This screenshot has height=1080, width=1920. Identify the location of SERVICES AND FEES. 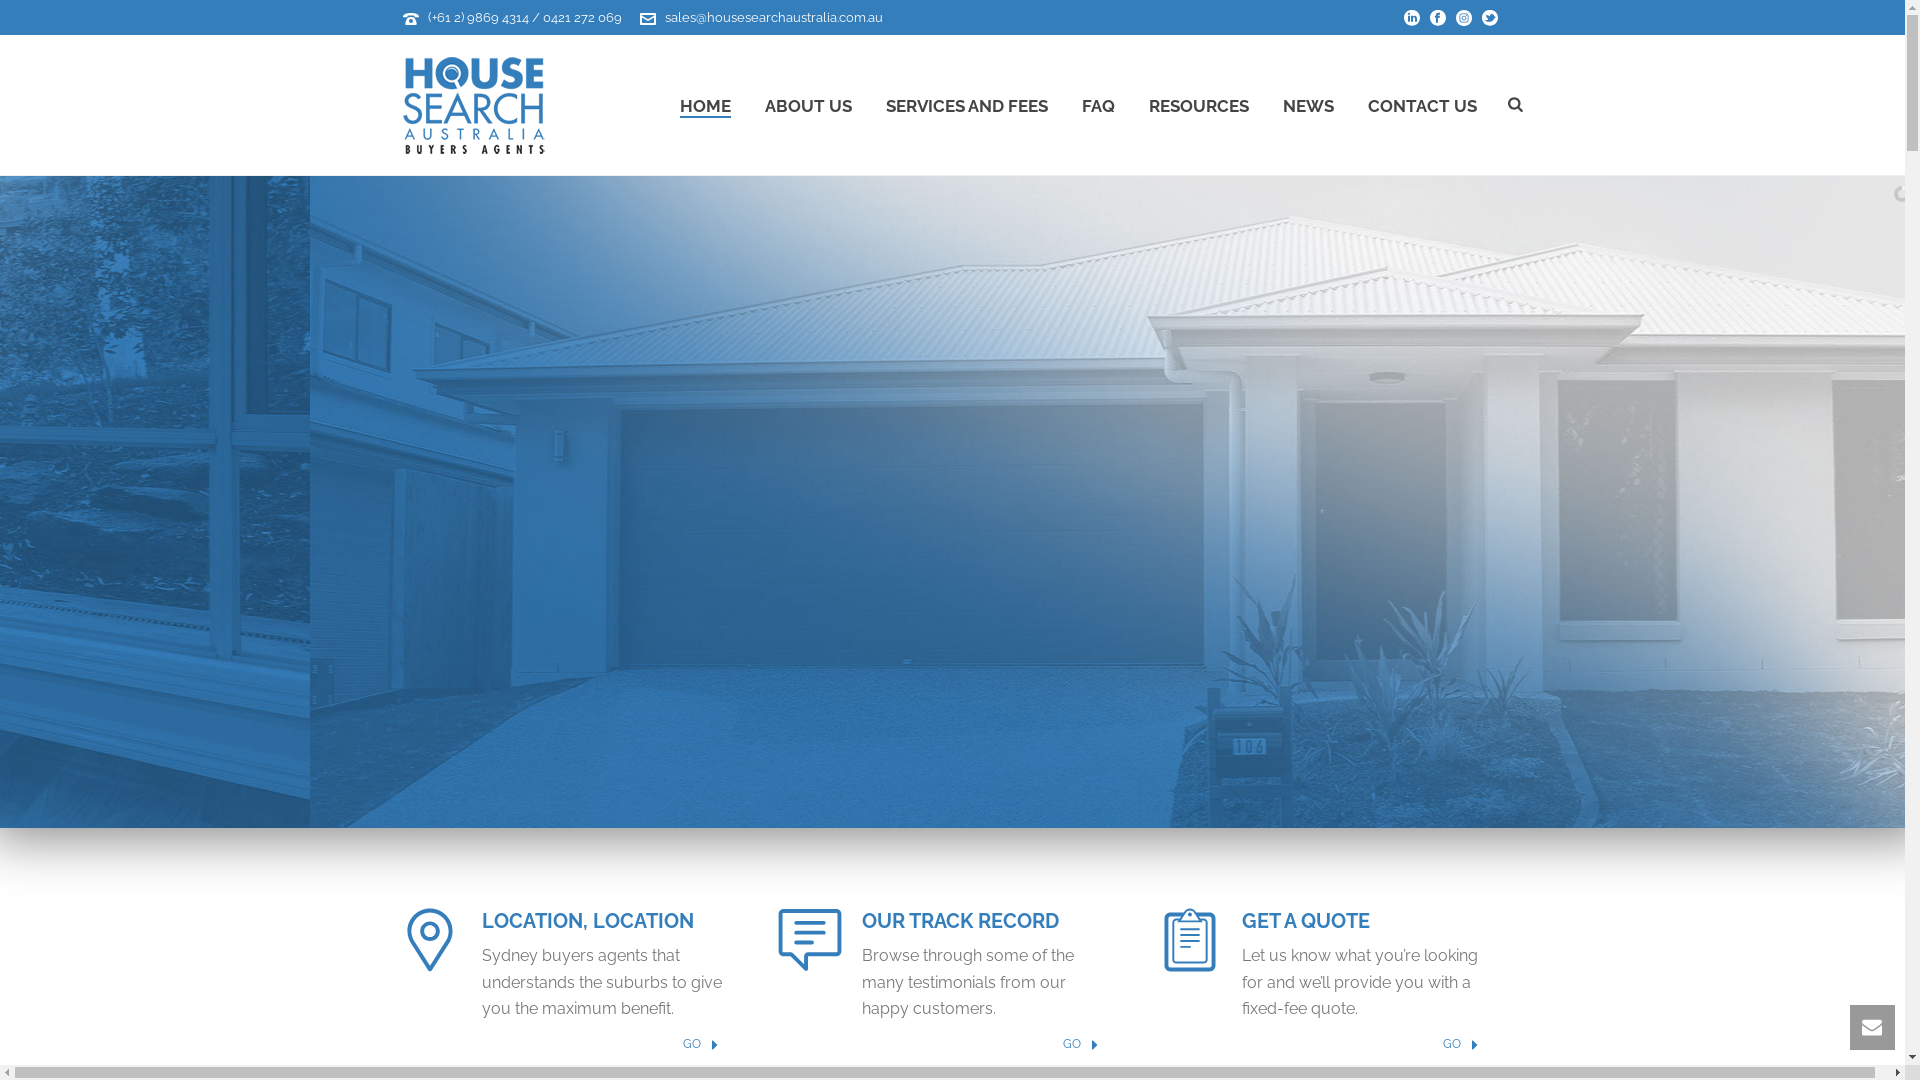
(967, 106).